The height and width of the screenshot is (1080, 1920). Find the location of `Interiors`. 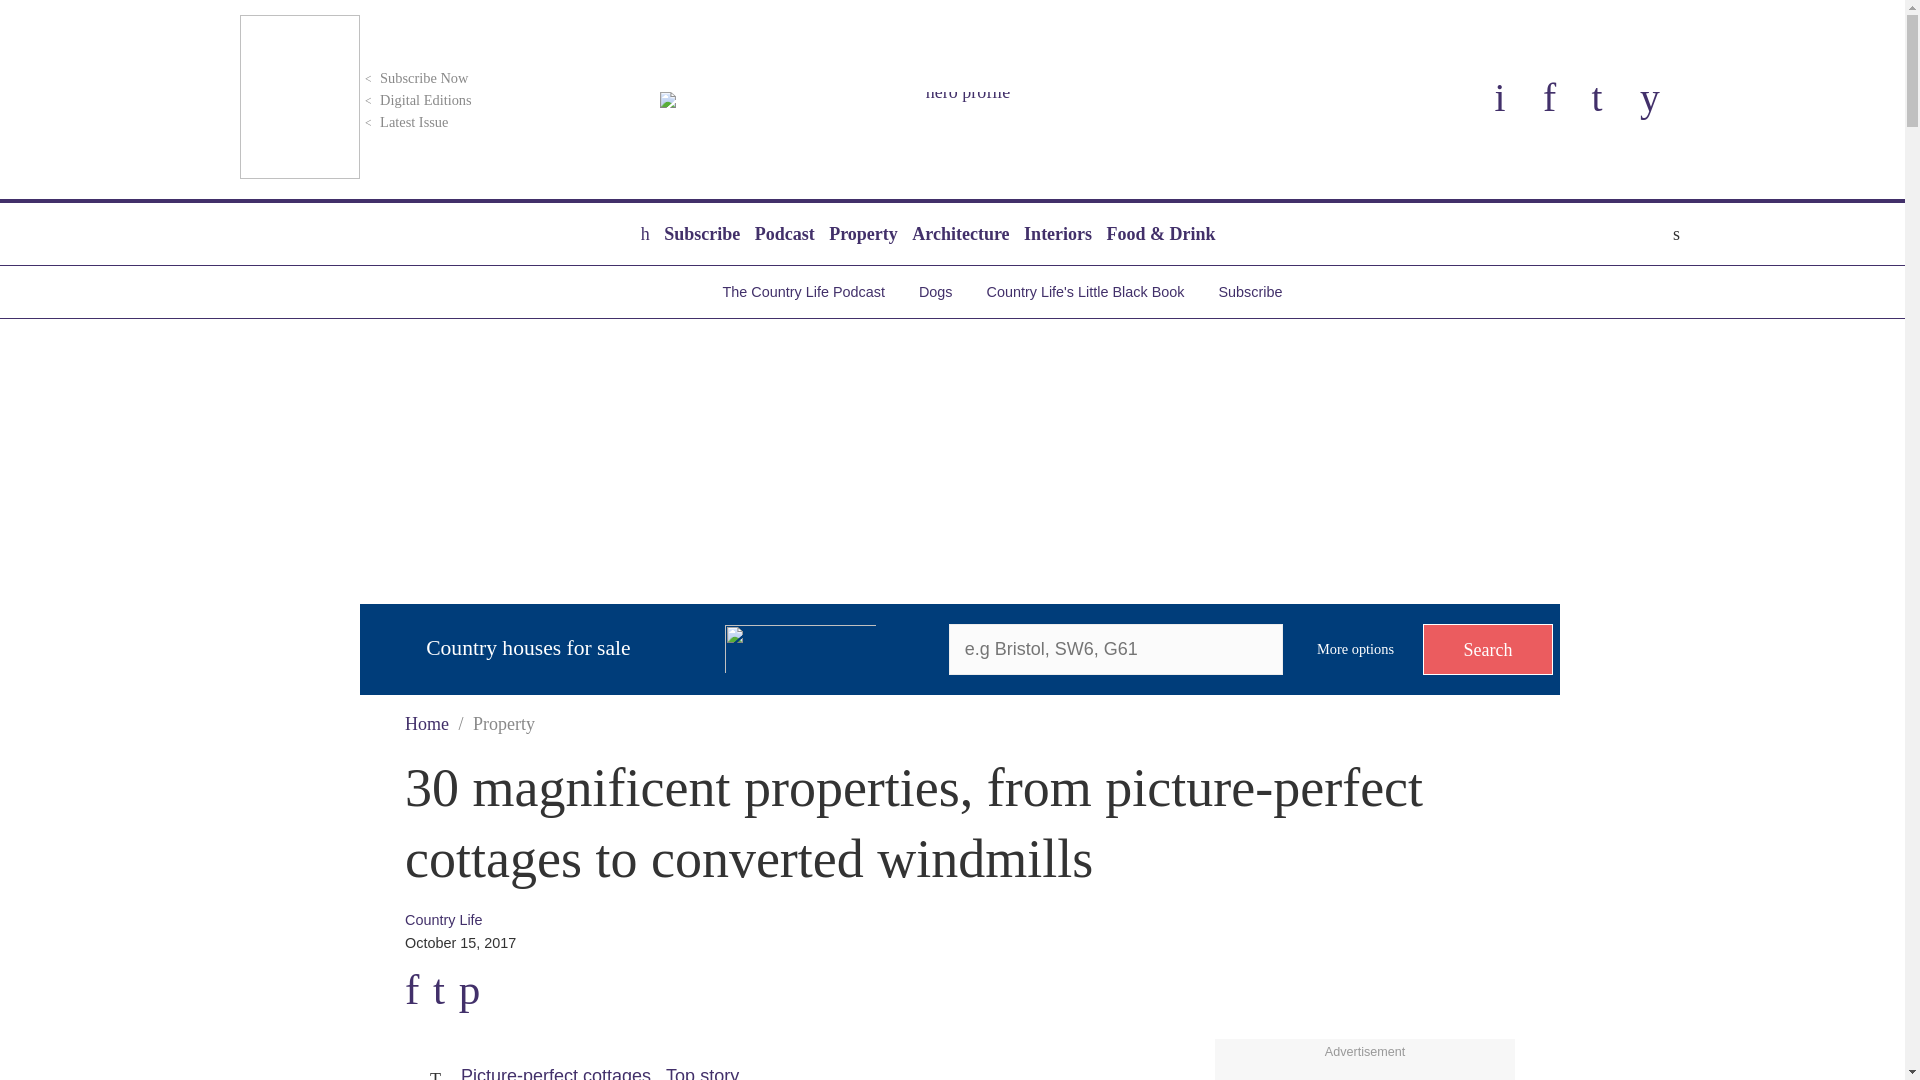

Interiors is located at coordinates (1058, 234).